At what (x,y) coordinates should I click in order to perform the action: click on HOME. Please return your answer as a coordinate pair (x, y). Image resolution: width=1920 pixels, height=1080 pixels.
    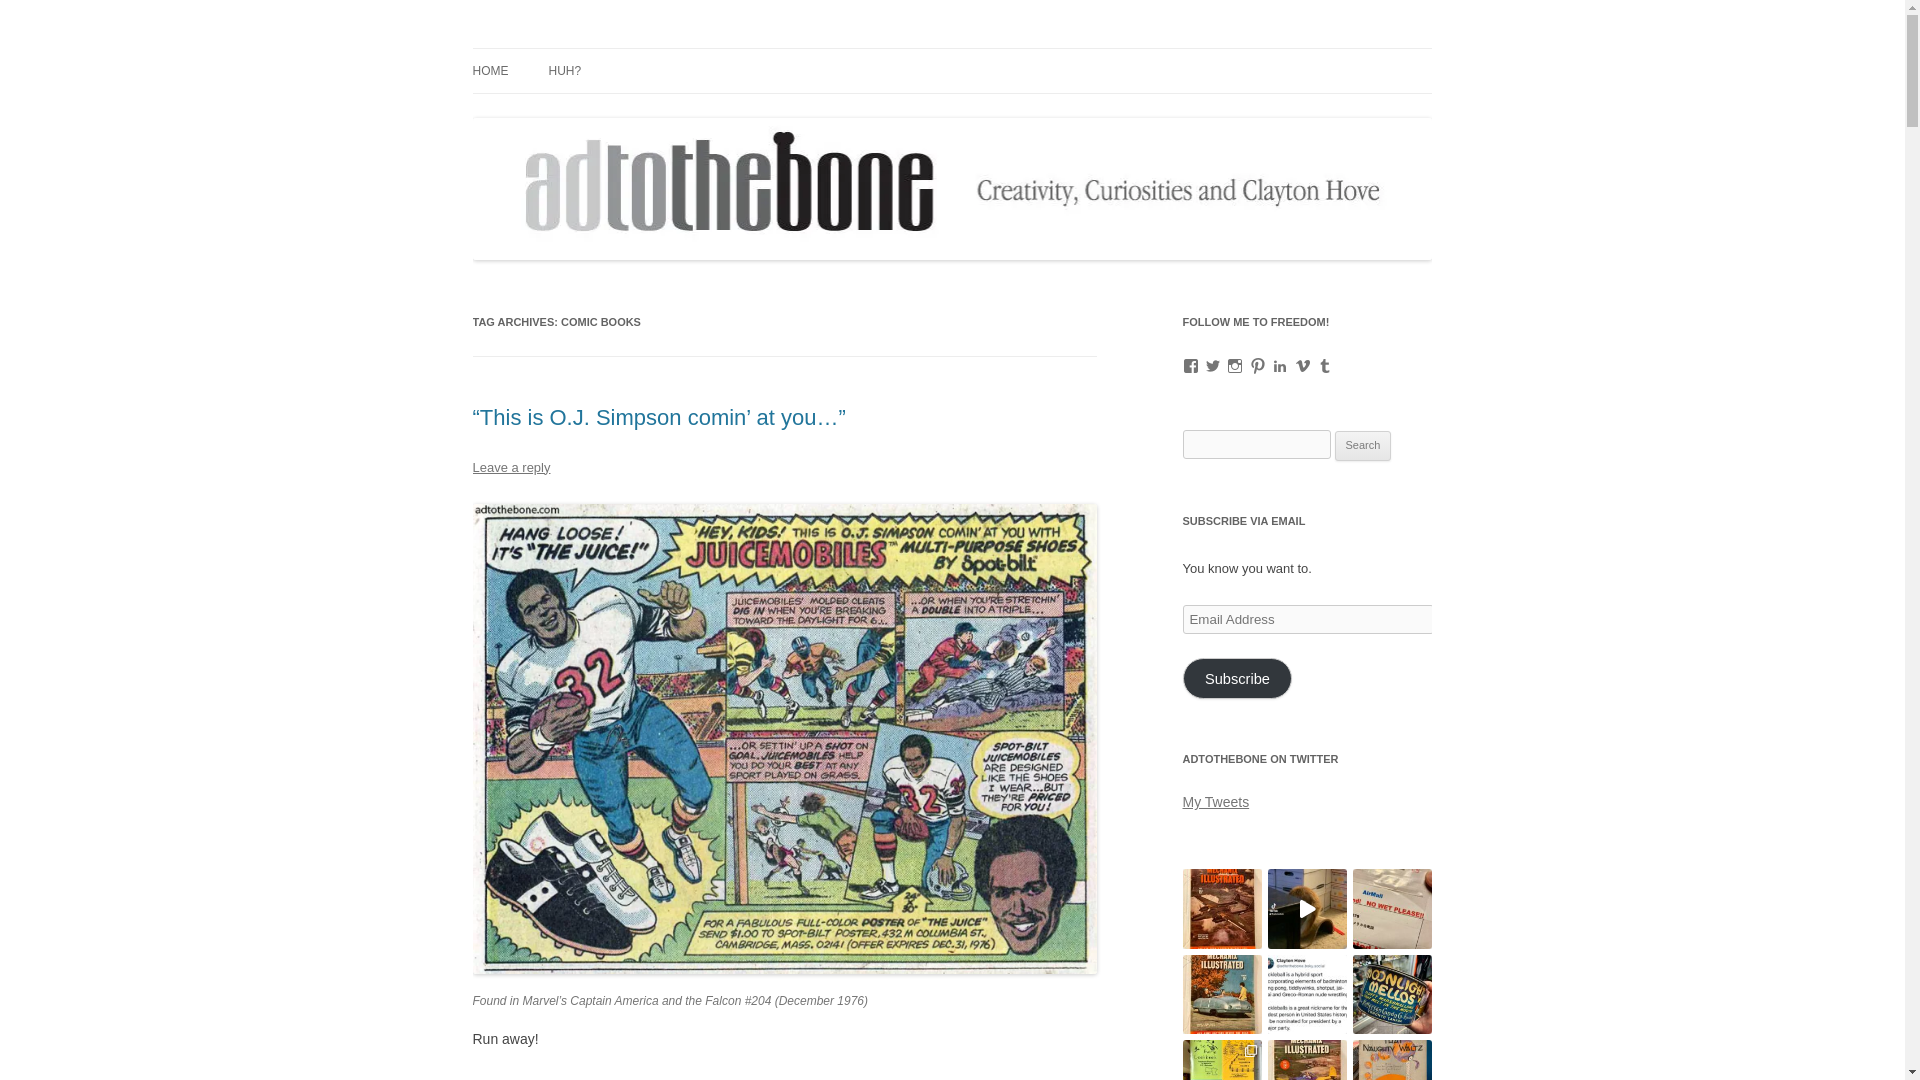
    Looking at the image, I should click on (490, 70).